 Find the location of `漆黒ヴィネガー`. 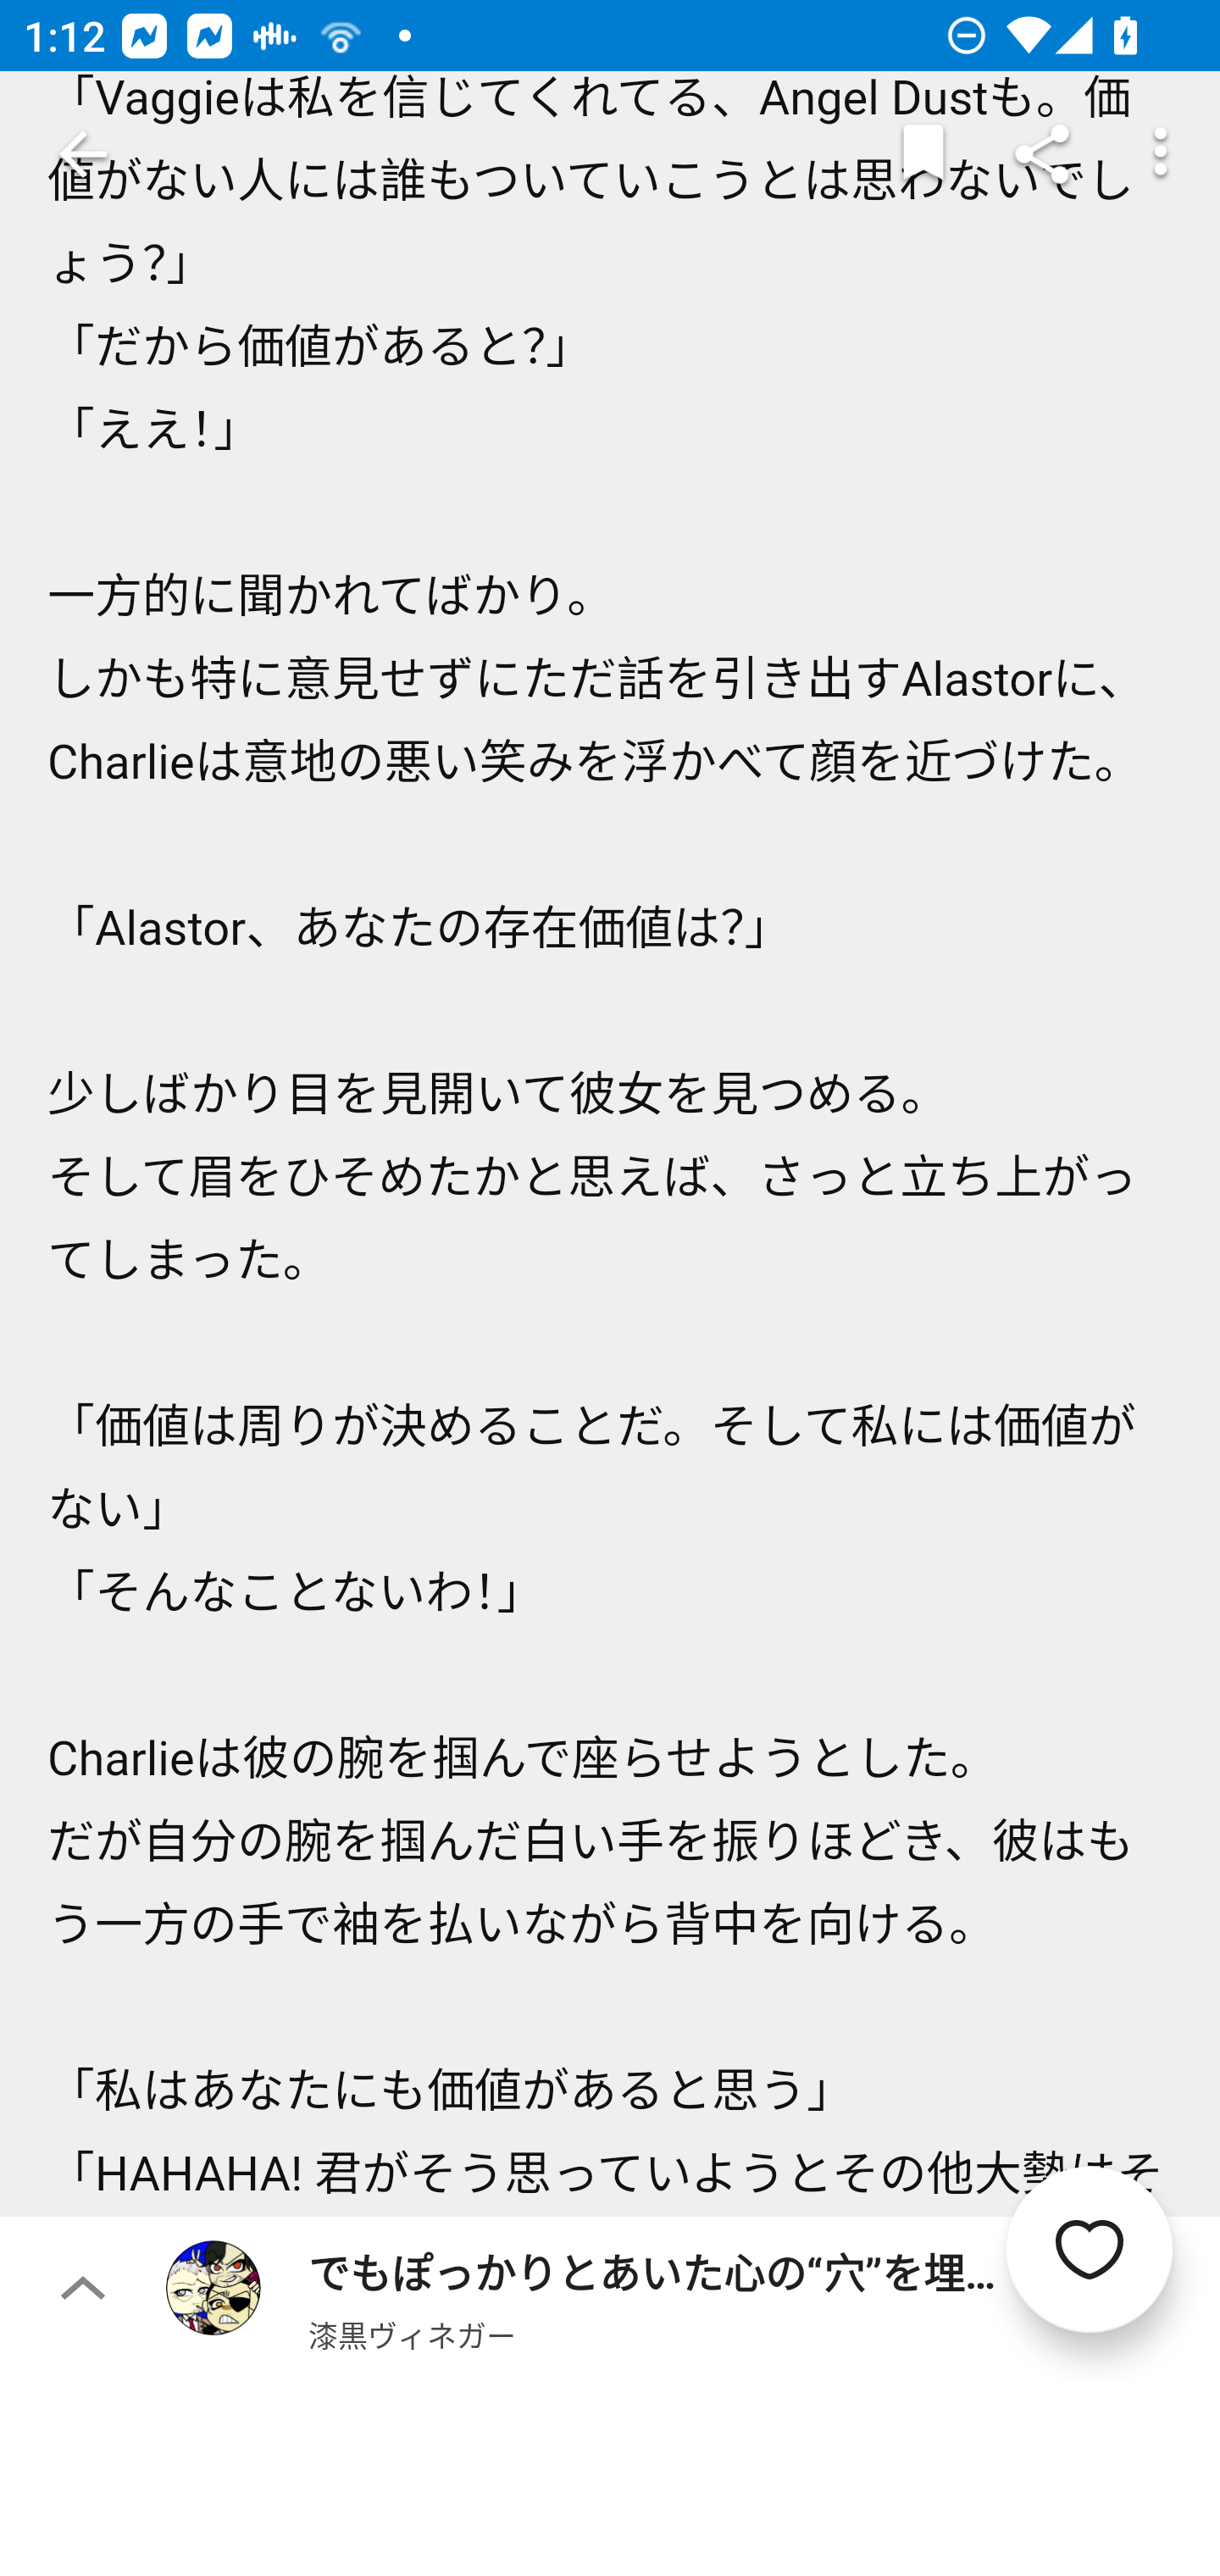

漆黒ヴィネガー is located at coordinates (412, 2334).